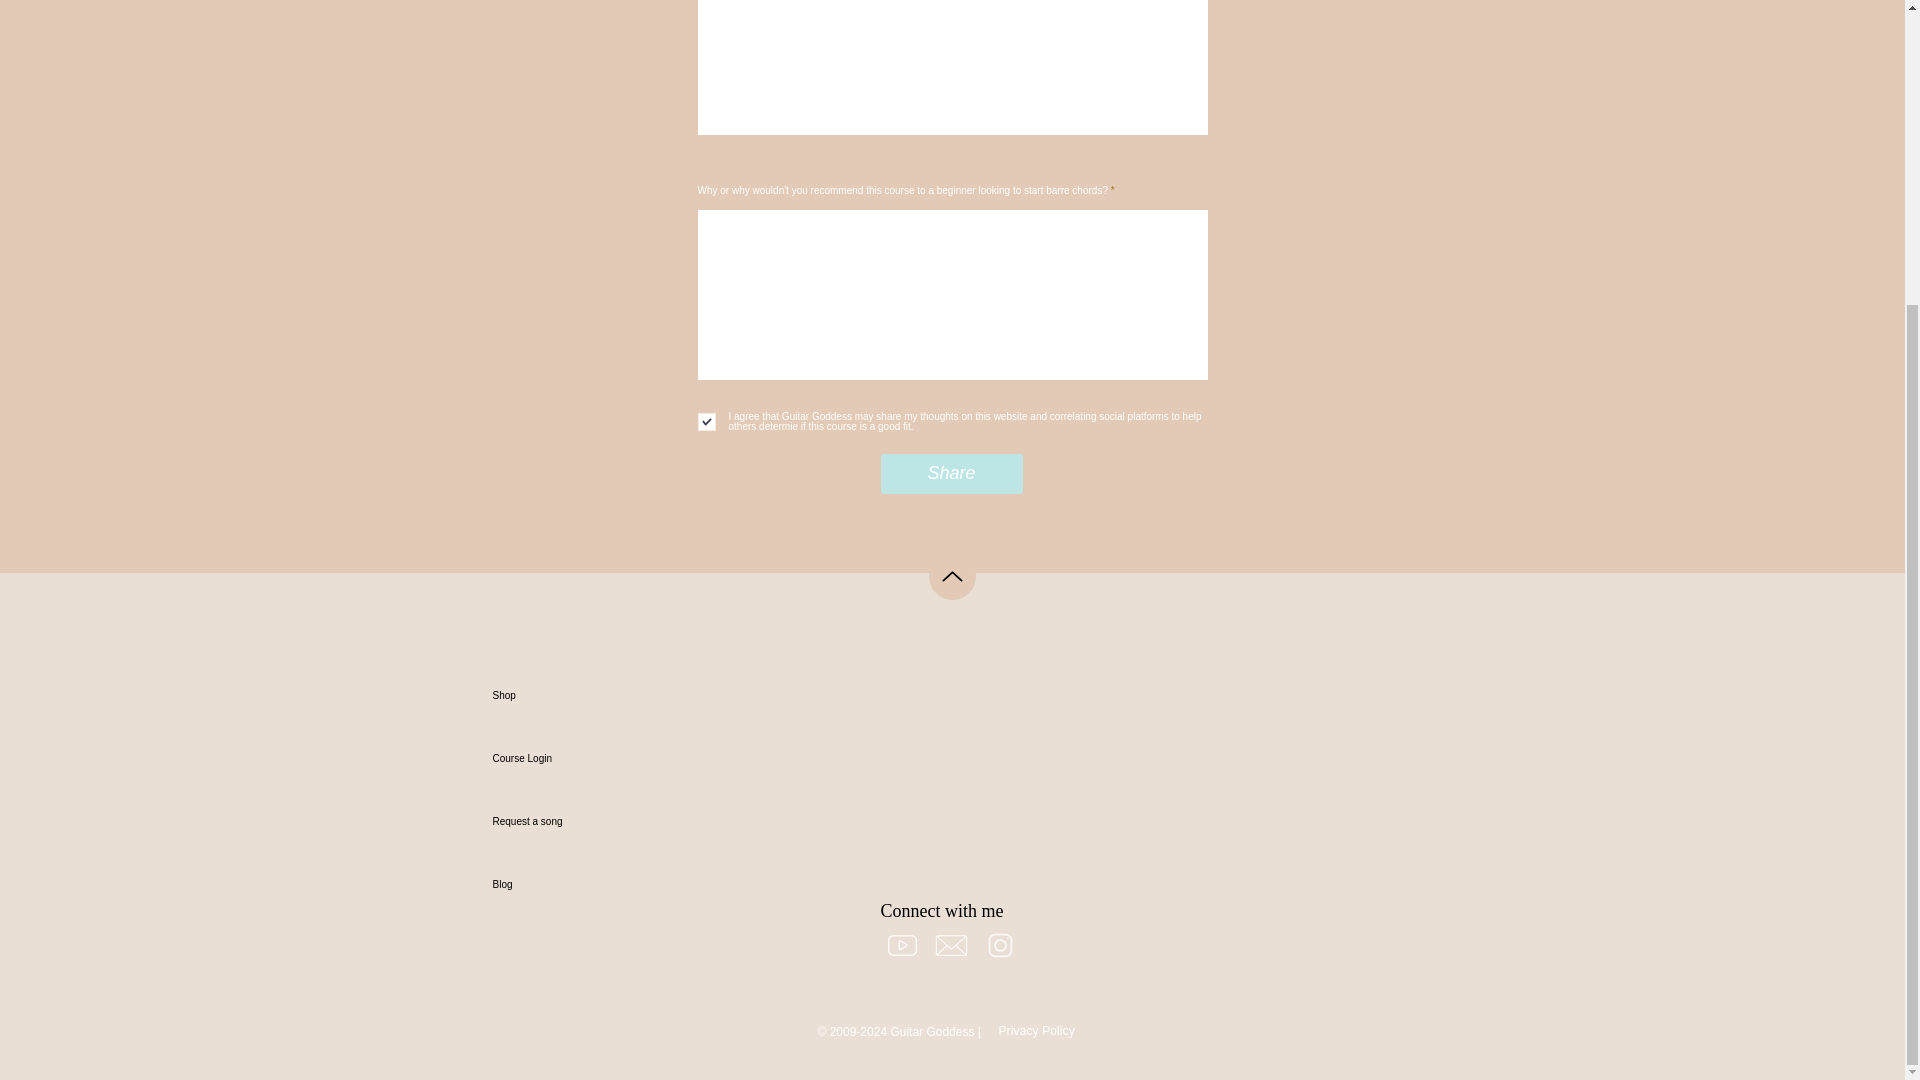 The image size is (1920, 1080). Describe the element at coordinates (562, 758) in the screenshot. I see `Course Login` at that location.